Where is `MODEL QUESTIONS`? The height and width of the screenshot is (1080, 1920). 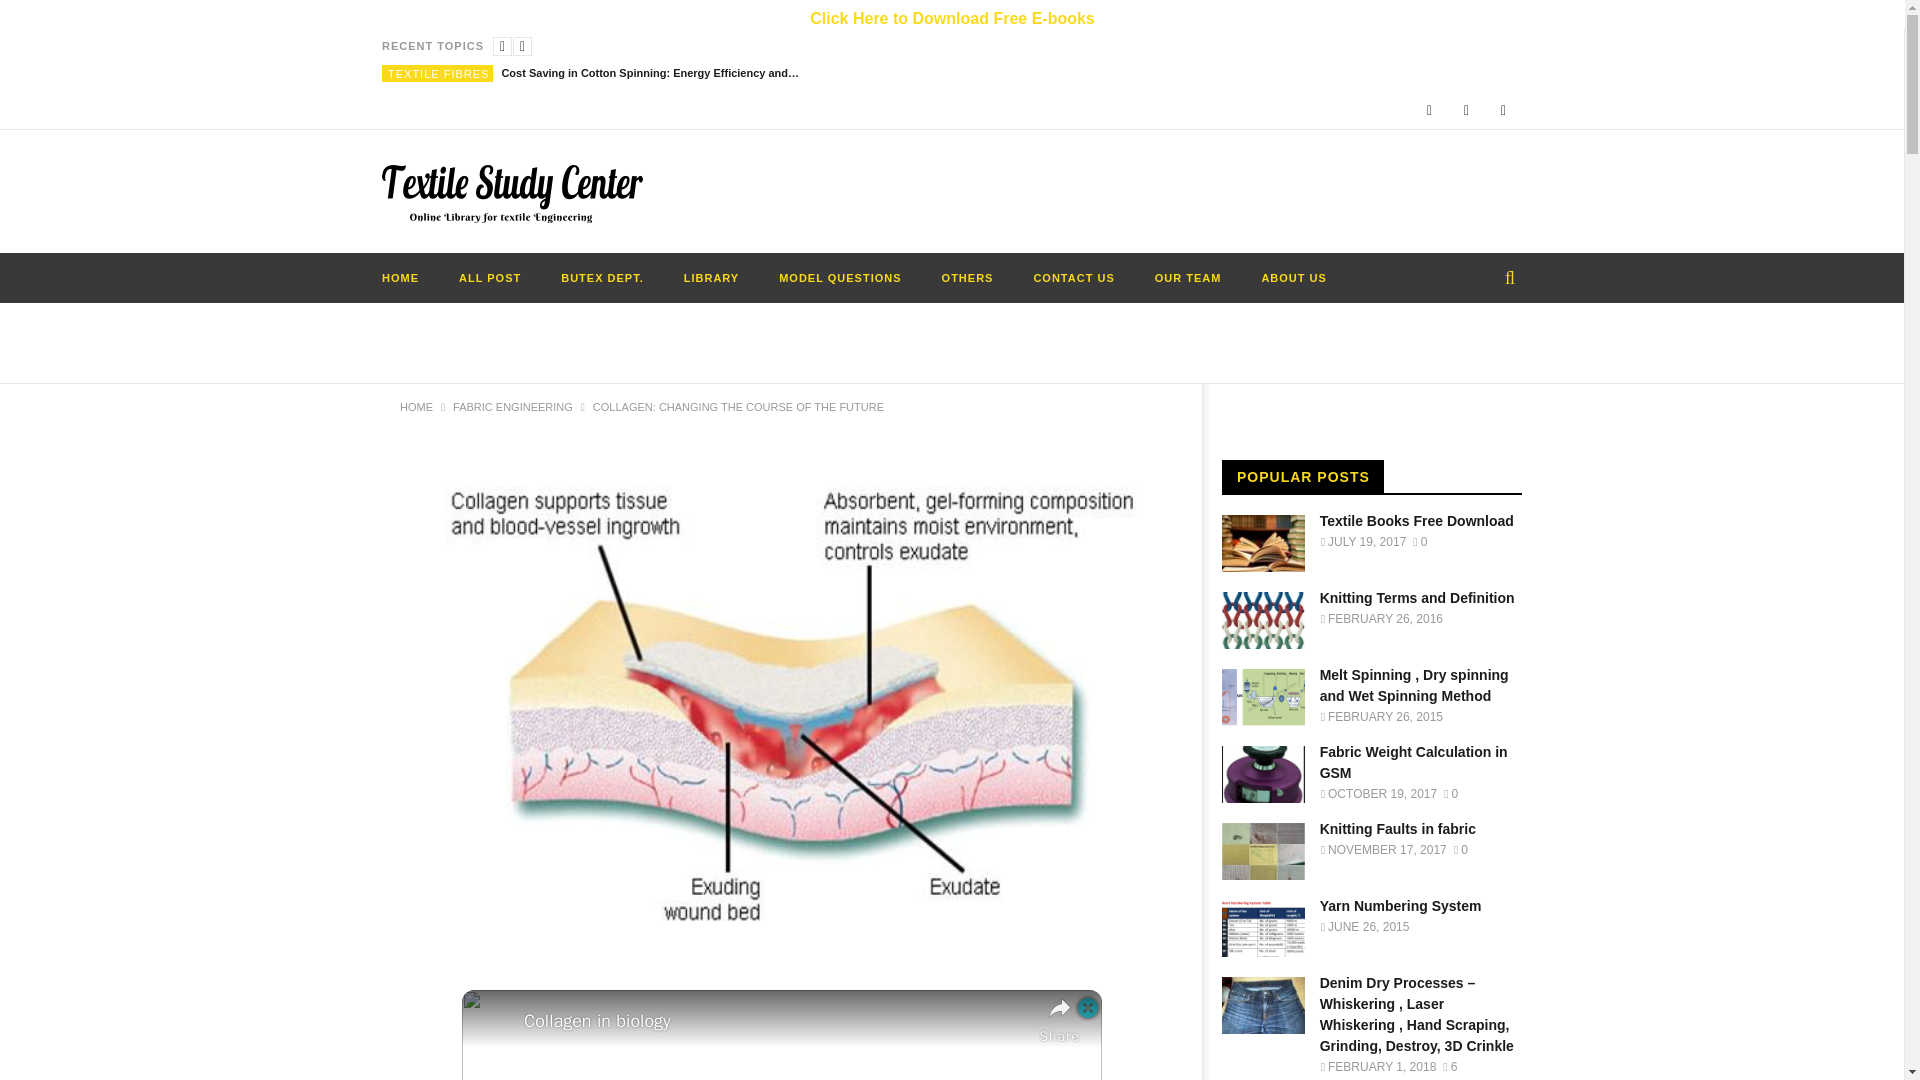
MODEL QUESTIONS is located at coordinates (840, 278).